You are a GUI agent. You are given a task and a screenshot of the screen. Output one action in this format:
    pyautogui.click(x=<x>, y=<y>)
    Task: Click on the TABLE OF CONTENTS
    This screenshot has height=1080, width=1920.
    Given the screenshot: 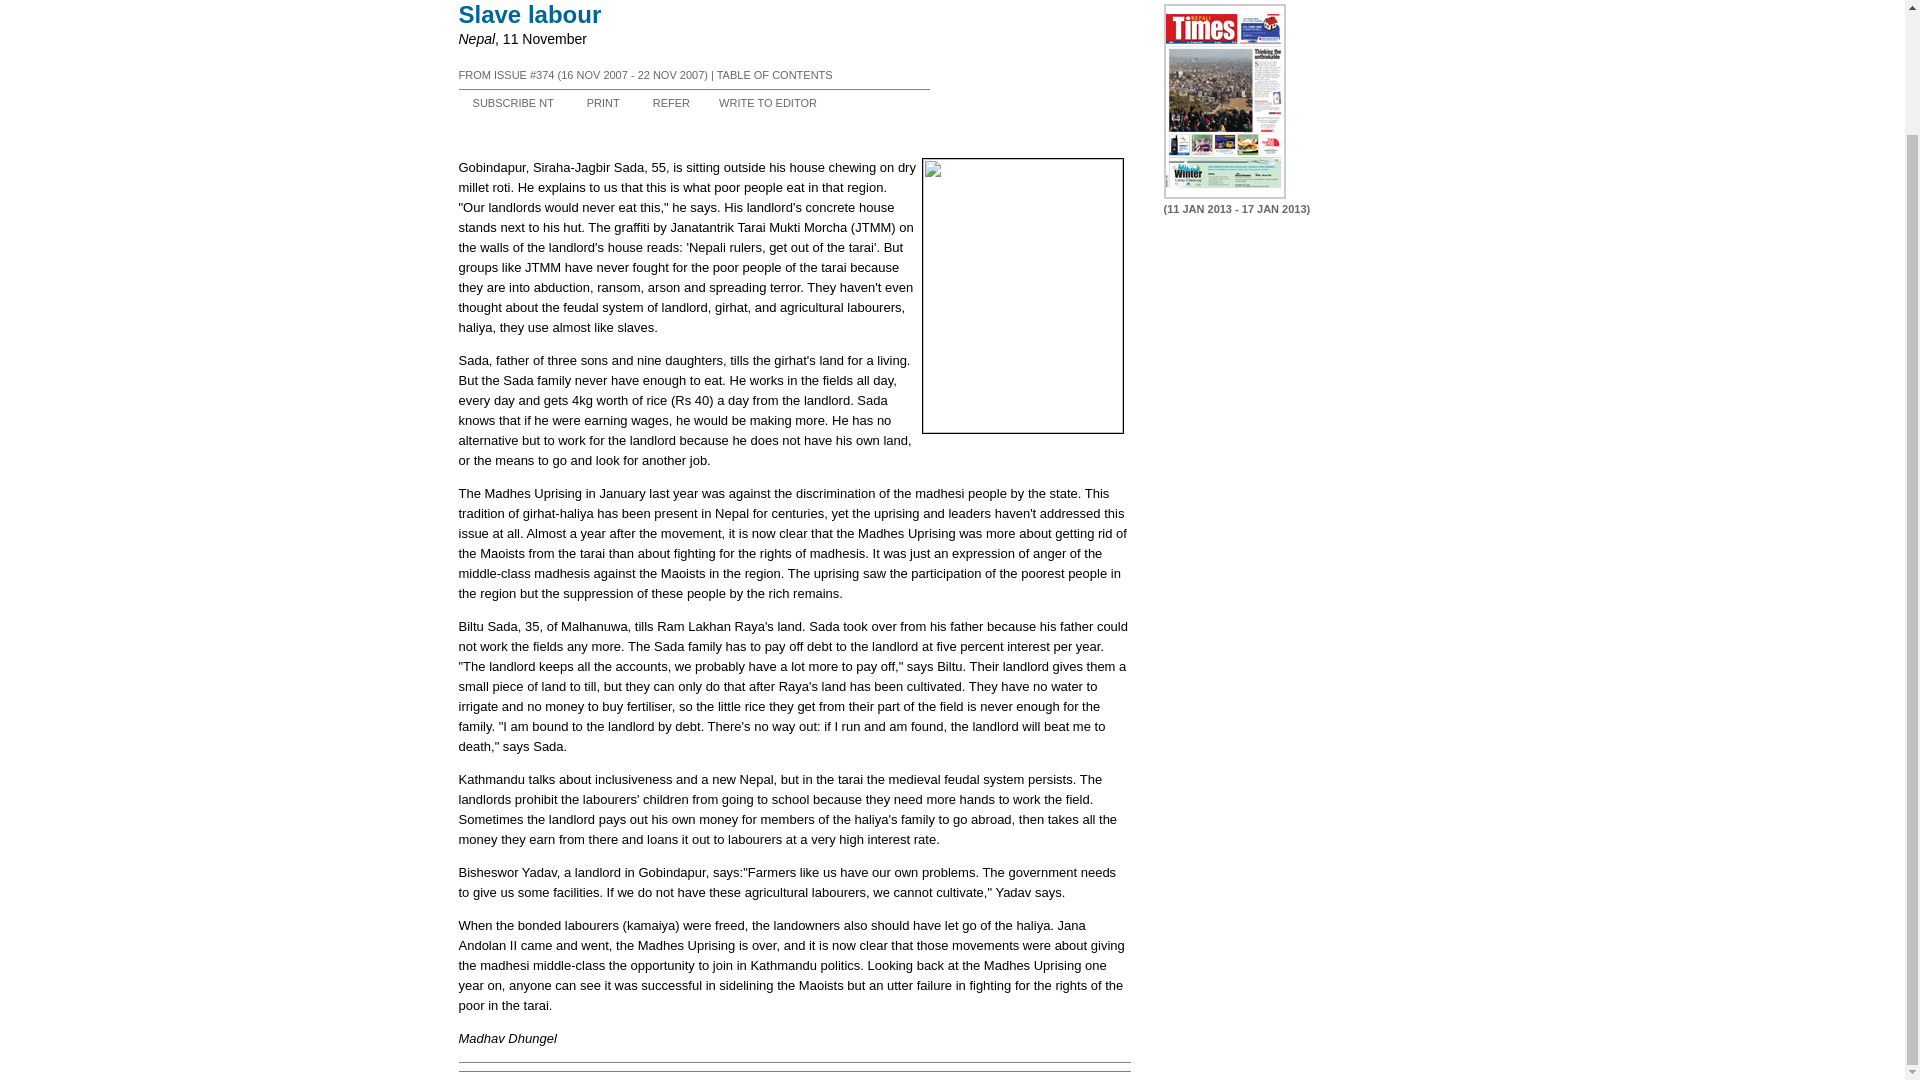 What is the action you would take?
    pyautogui.click(x=774, y=75)
    